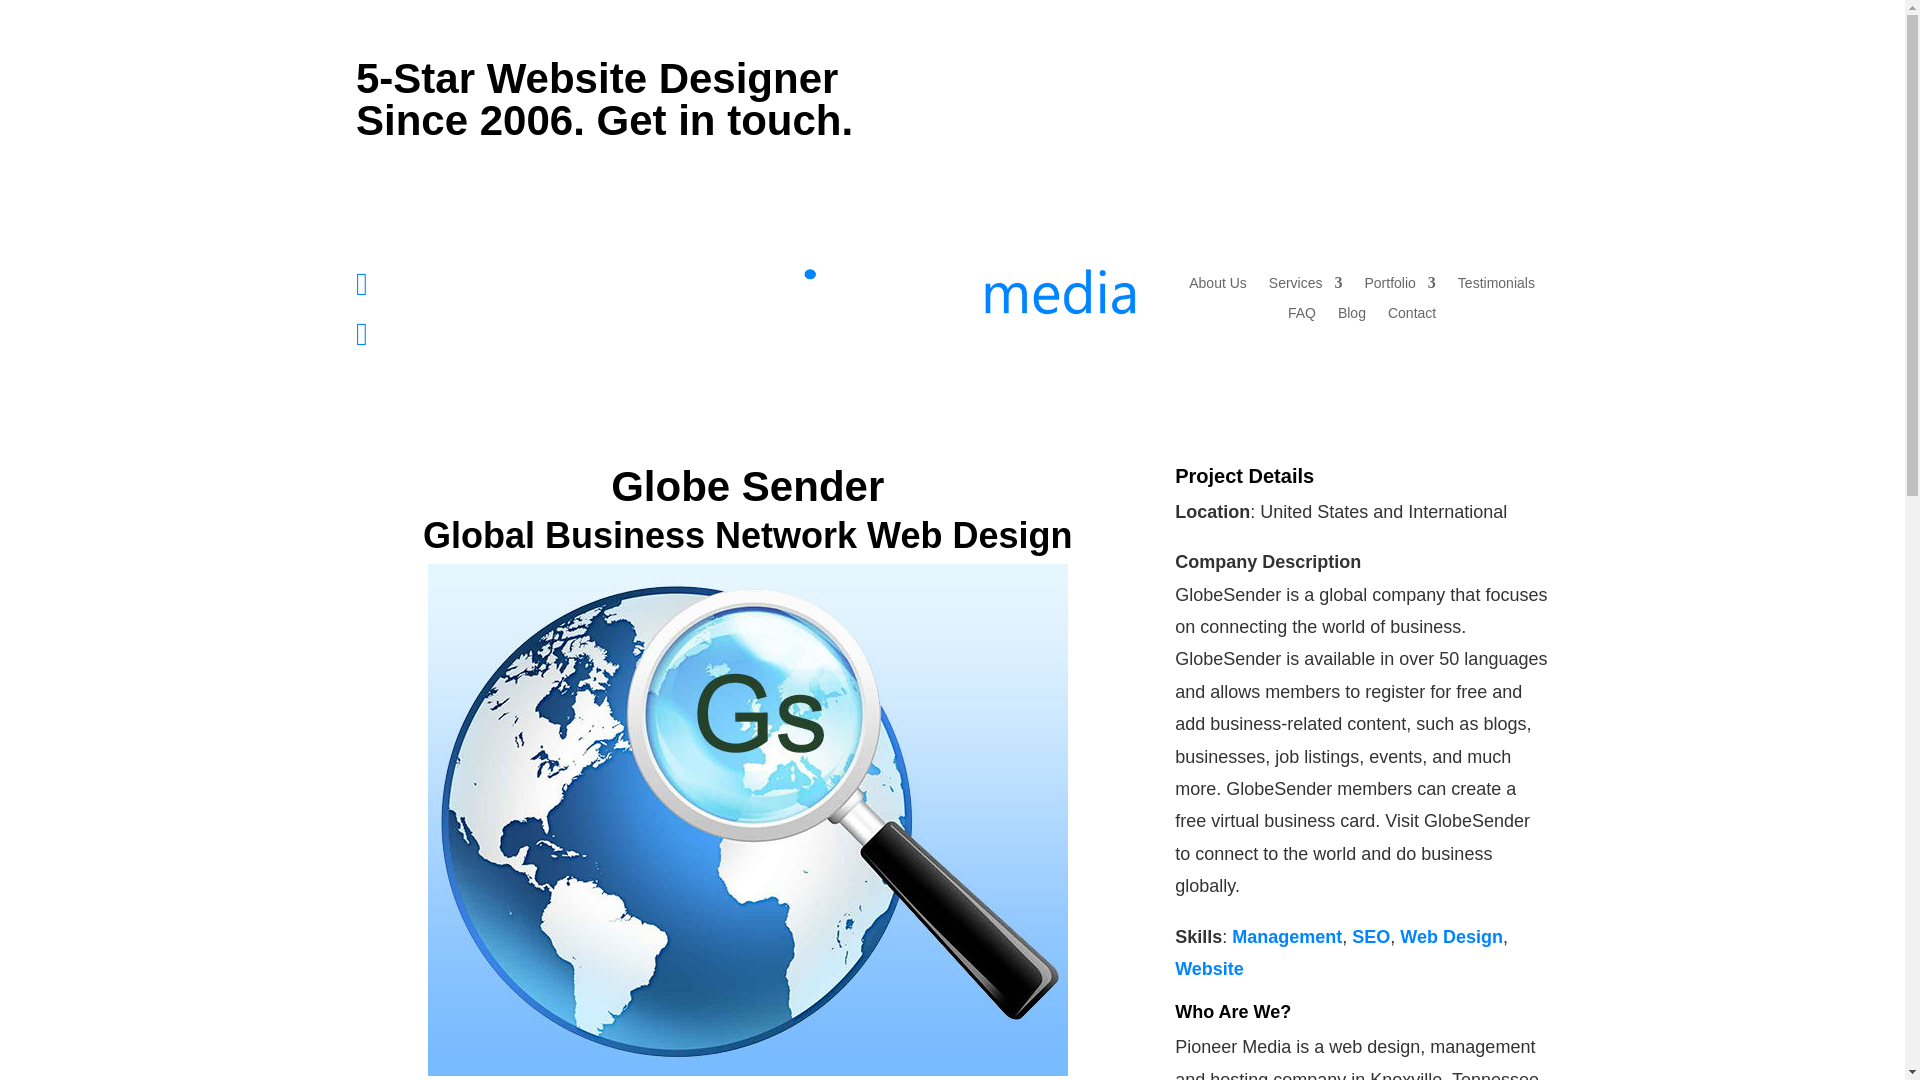 The image size is (1920, 1080). What do you see at coordinates (1398, 287) in the screenshot?
I see `Portfolio` at bounding box center [1398, 287].